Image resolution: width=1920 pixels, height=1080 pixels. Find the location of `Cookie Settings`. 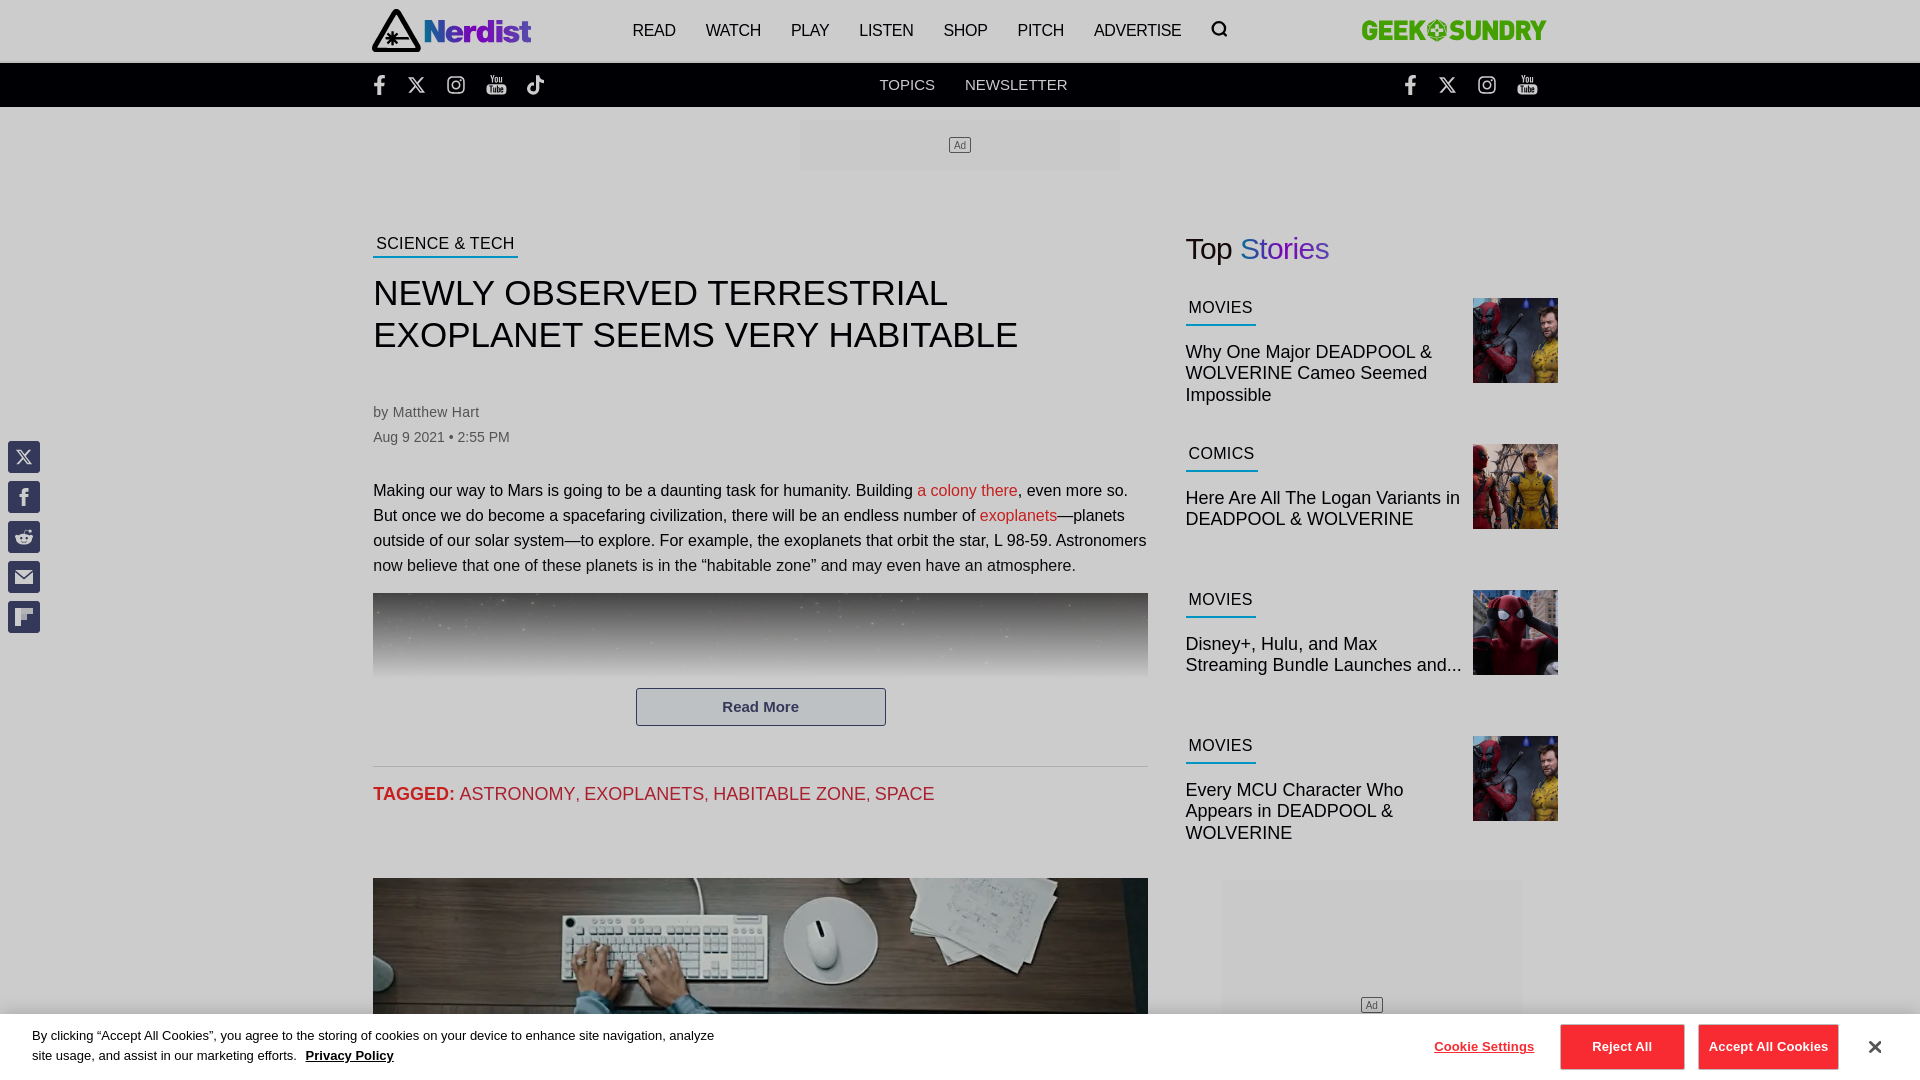

Cookie Settings is located at coordinates (1484, 1046).